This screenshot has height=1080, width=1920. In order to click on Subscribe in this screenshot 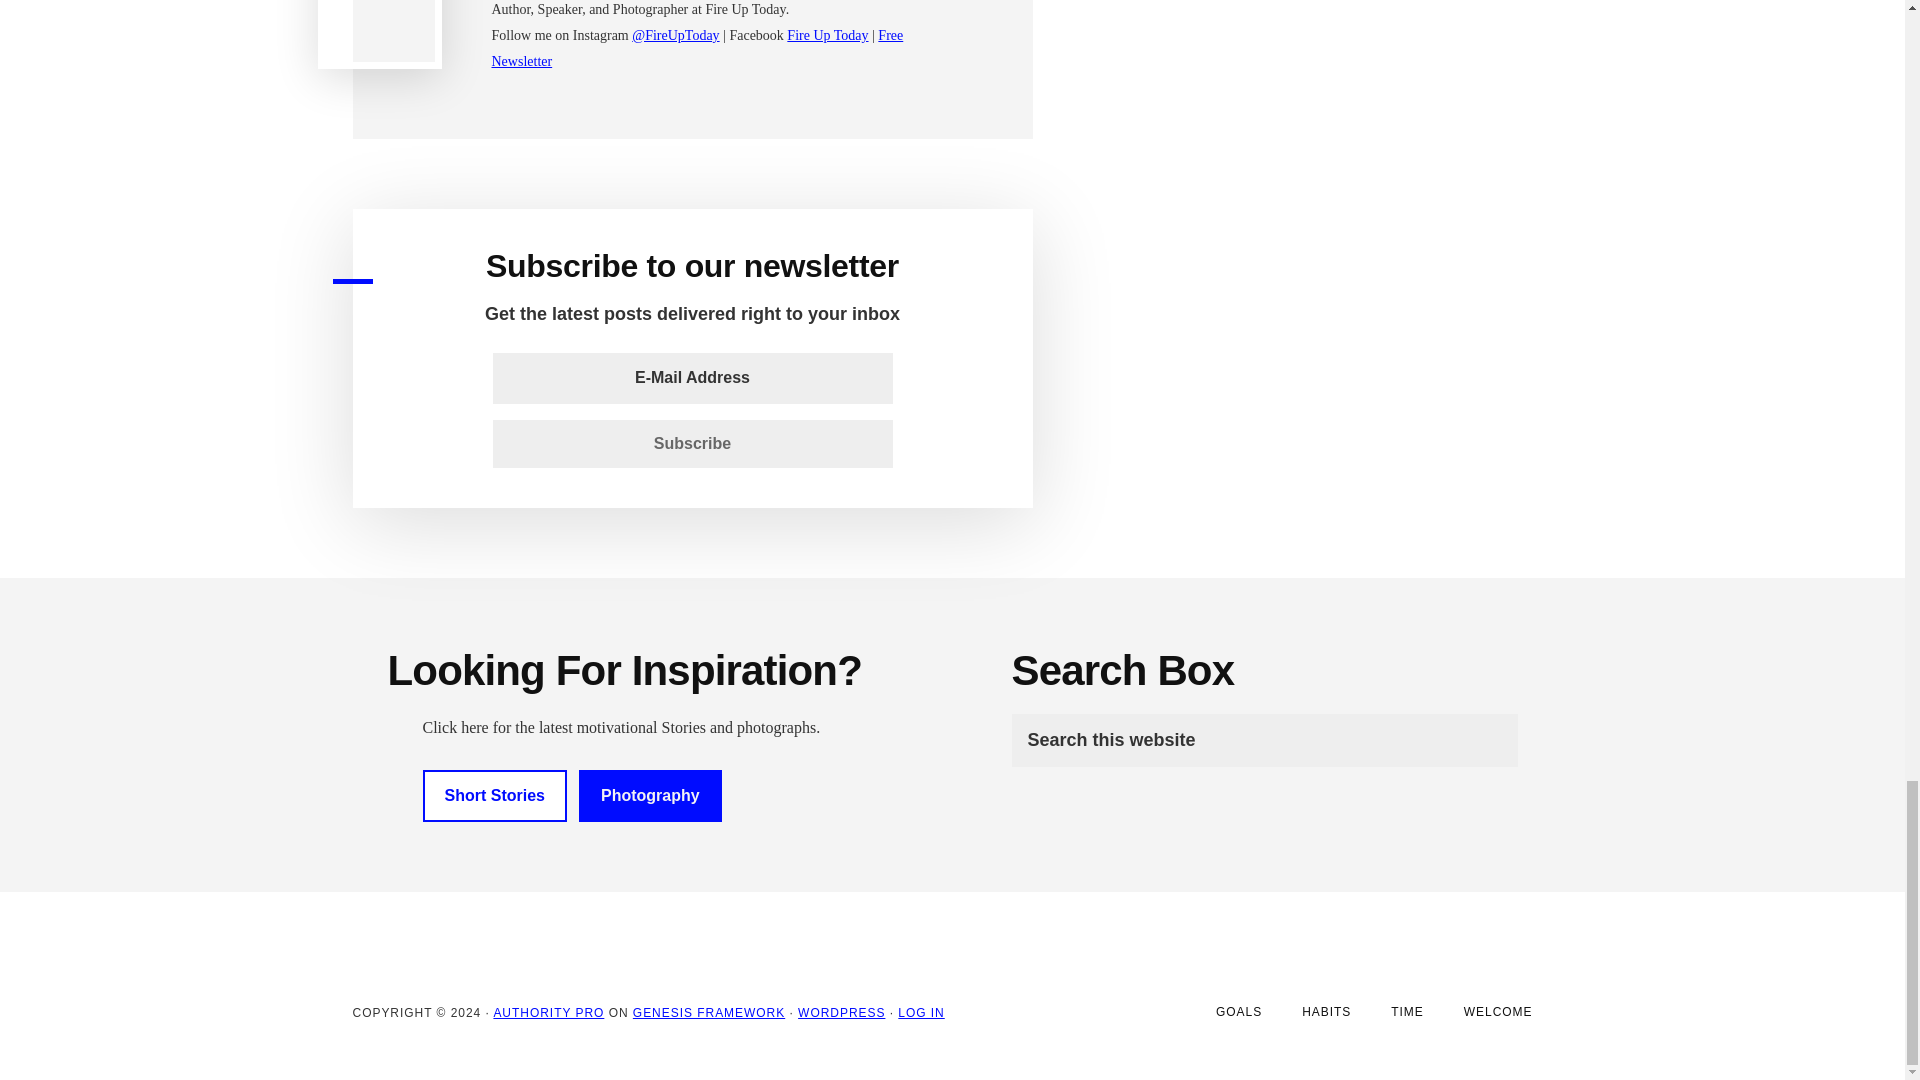, I will do `click(692, 444)`.